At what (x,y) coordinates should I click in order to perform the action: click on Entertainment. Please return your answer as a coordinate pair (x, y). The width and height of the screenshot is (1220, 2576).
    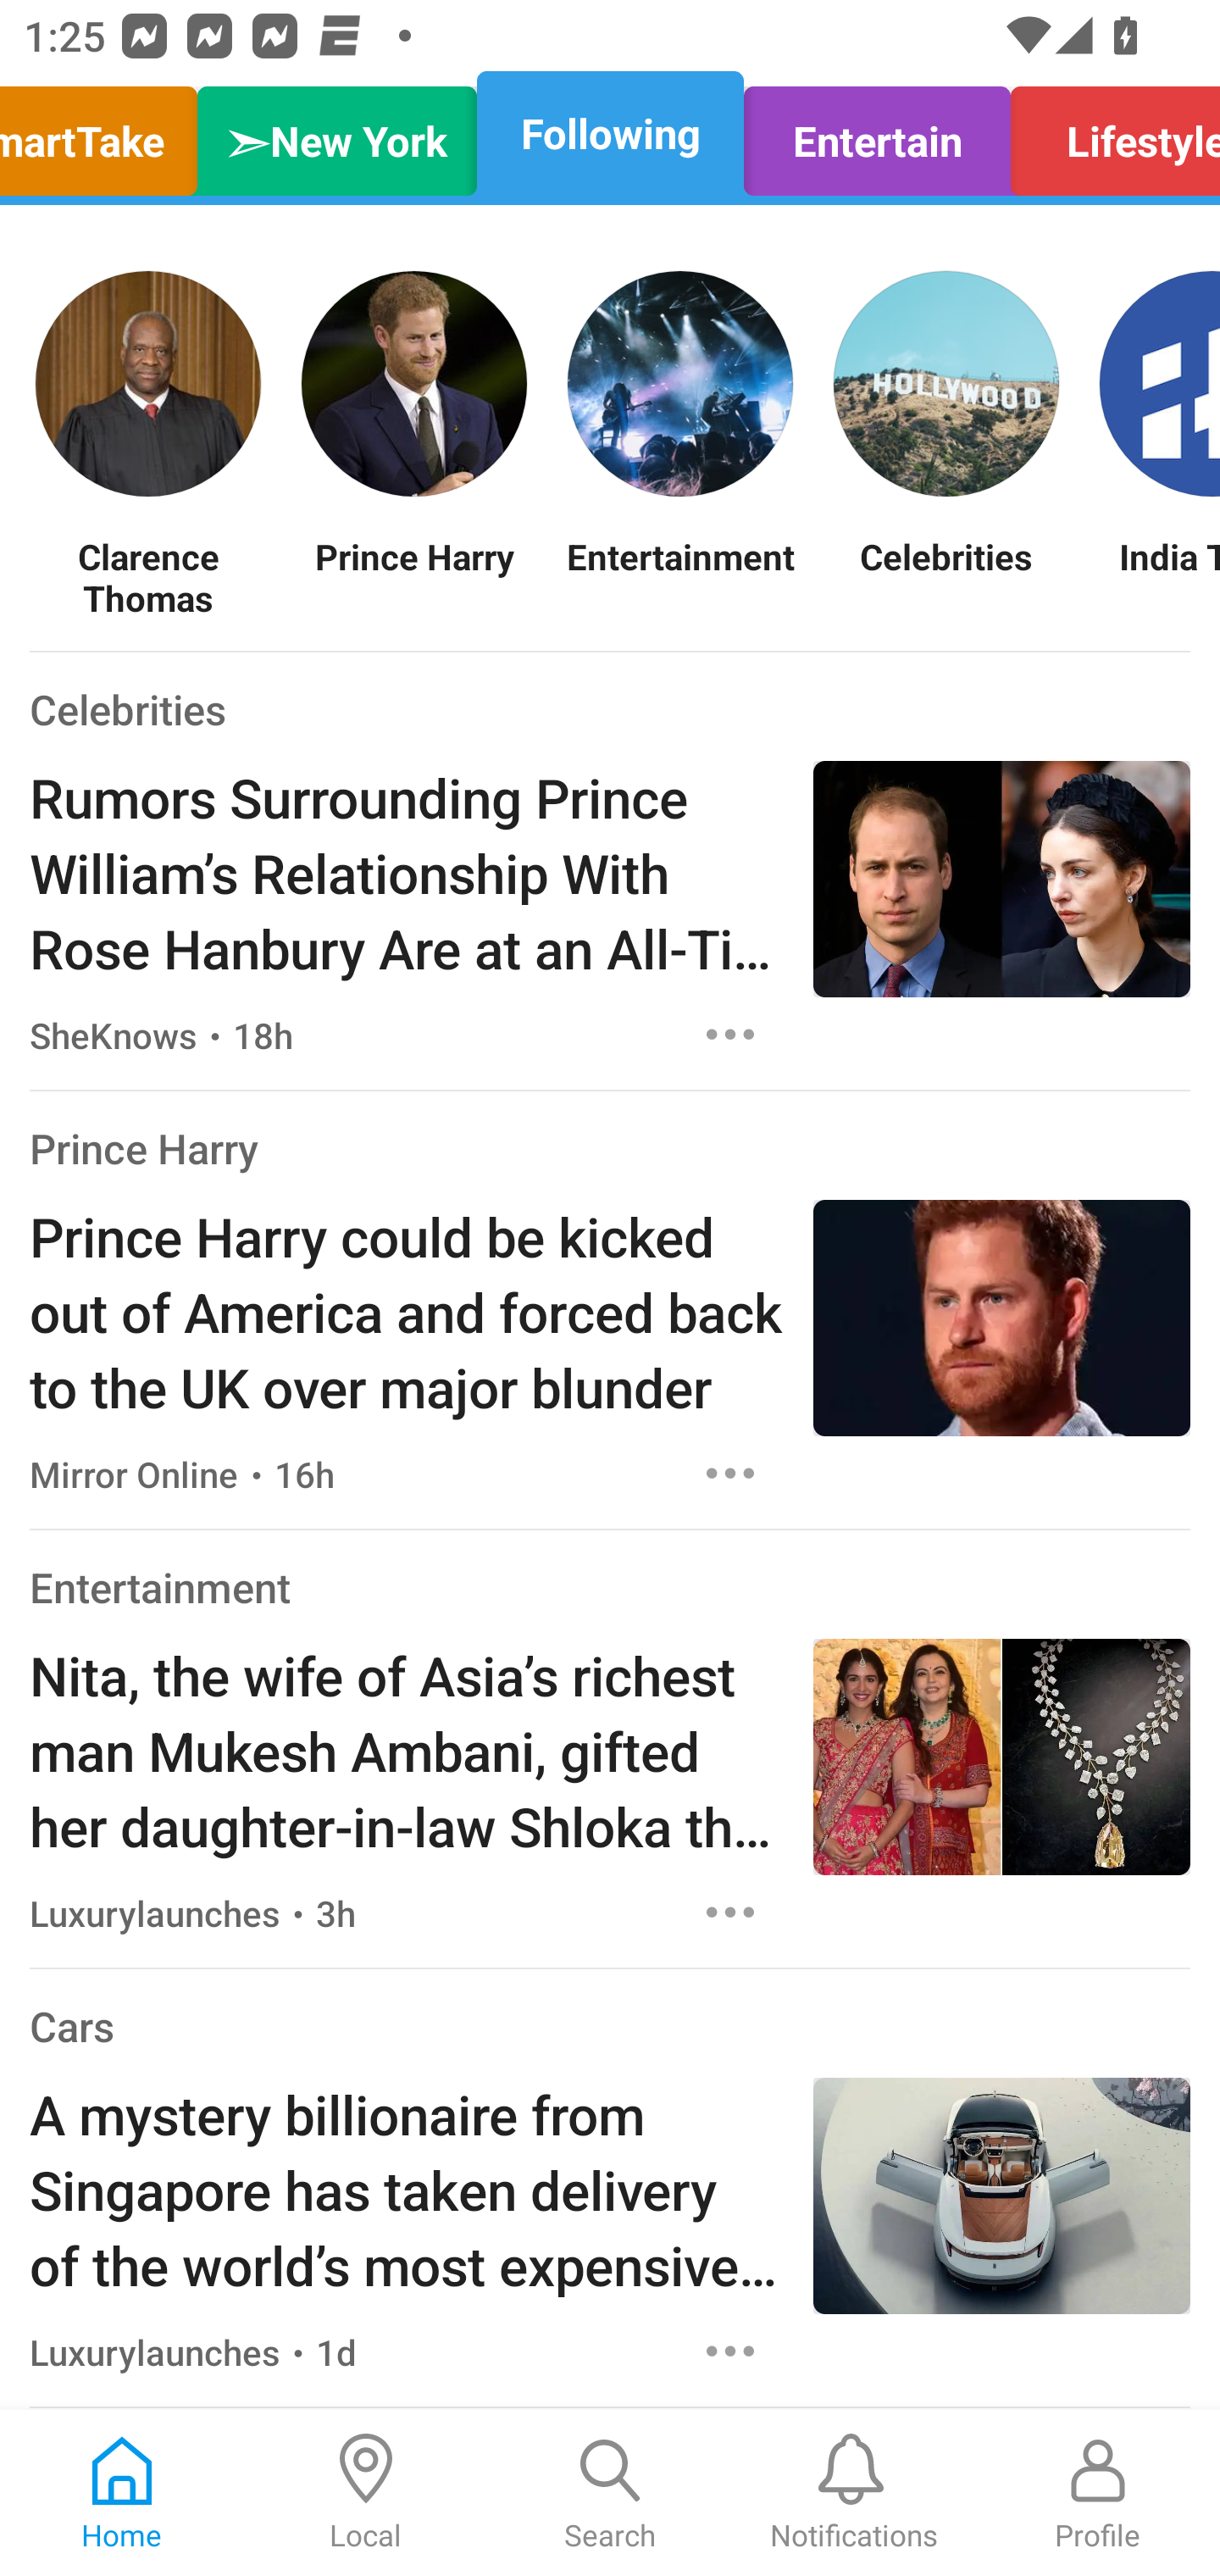
    Looking at the image, I should click on (160, 1586).